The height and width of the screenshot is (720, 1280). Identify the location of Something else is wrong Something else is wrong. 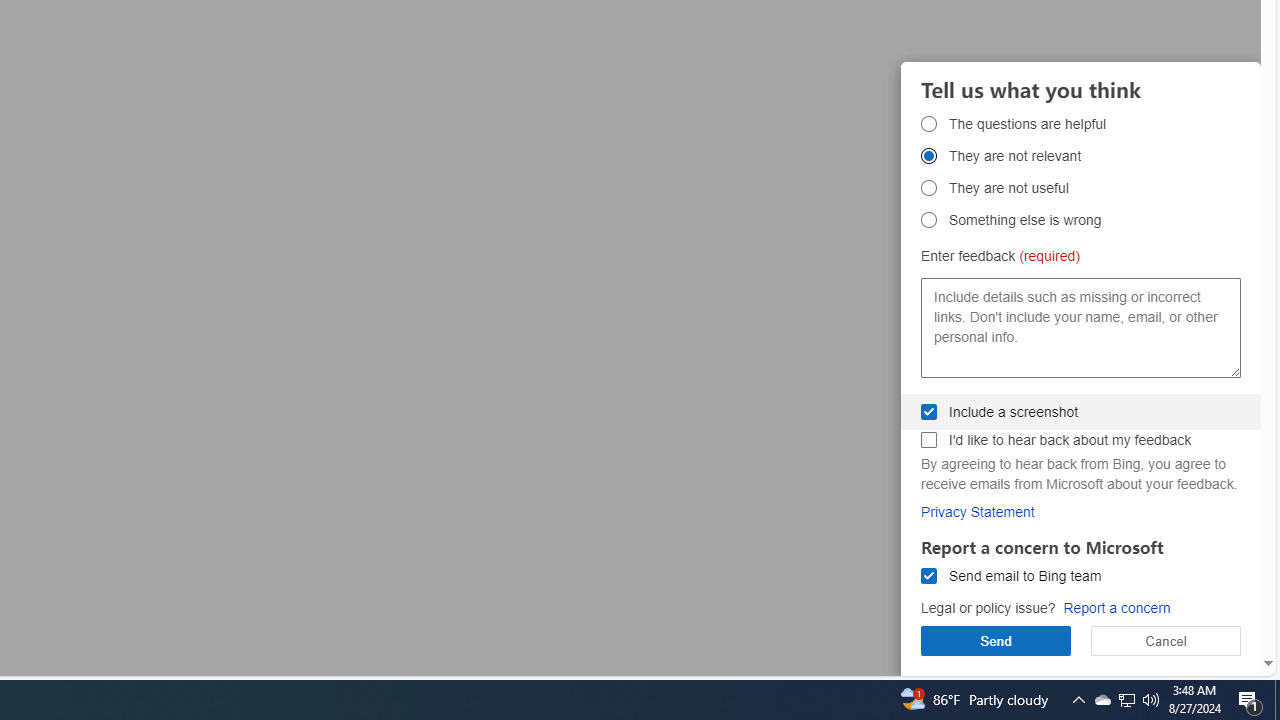
(928, 220).